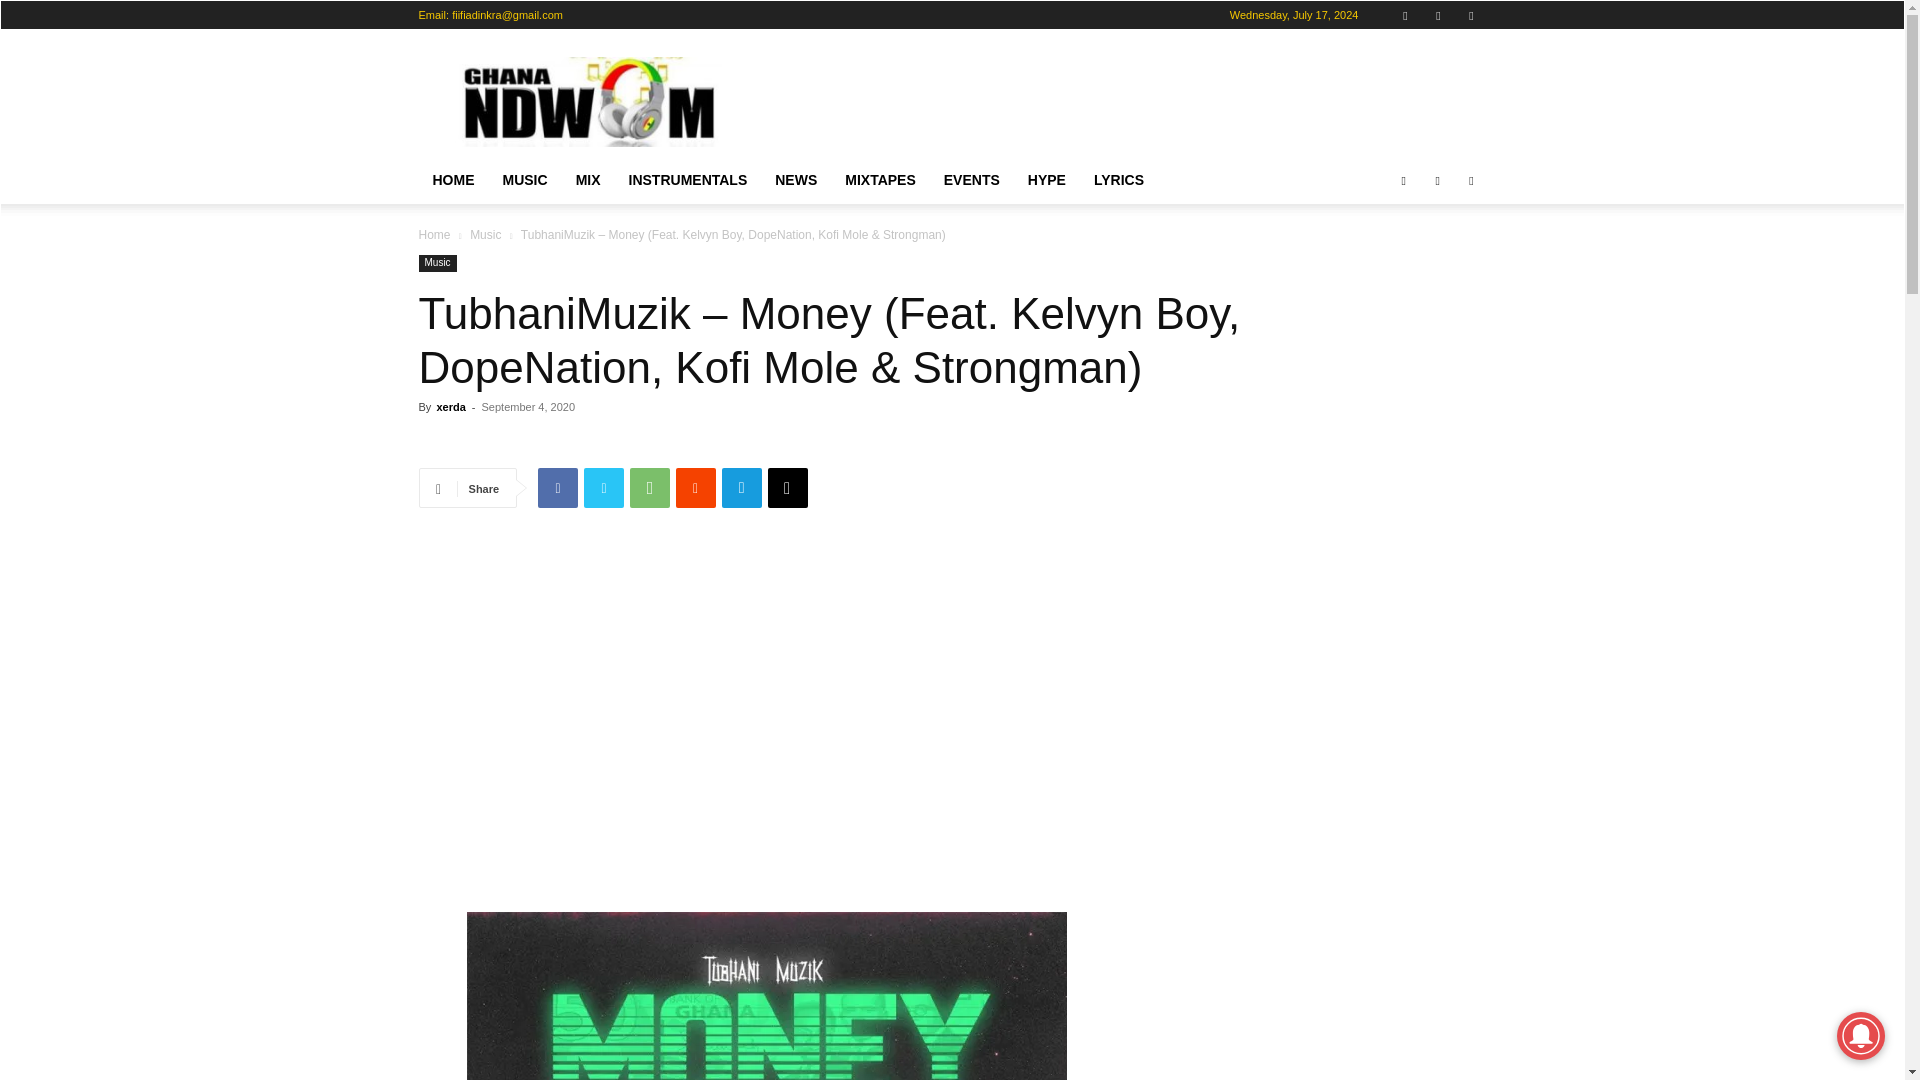  I want to click on HOME, so click(452, 180).